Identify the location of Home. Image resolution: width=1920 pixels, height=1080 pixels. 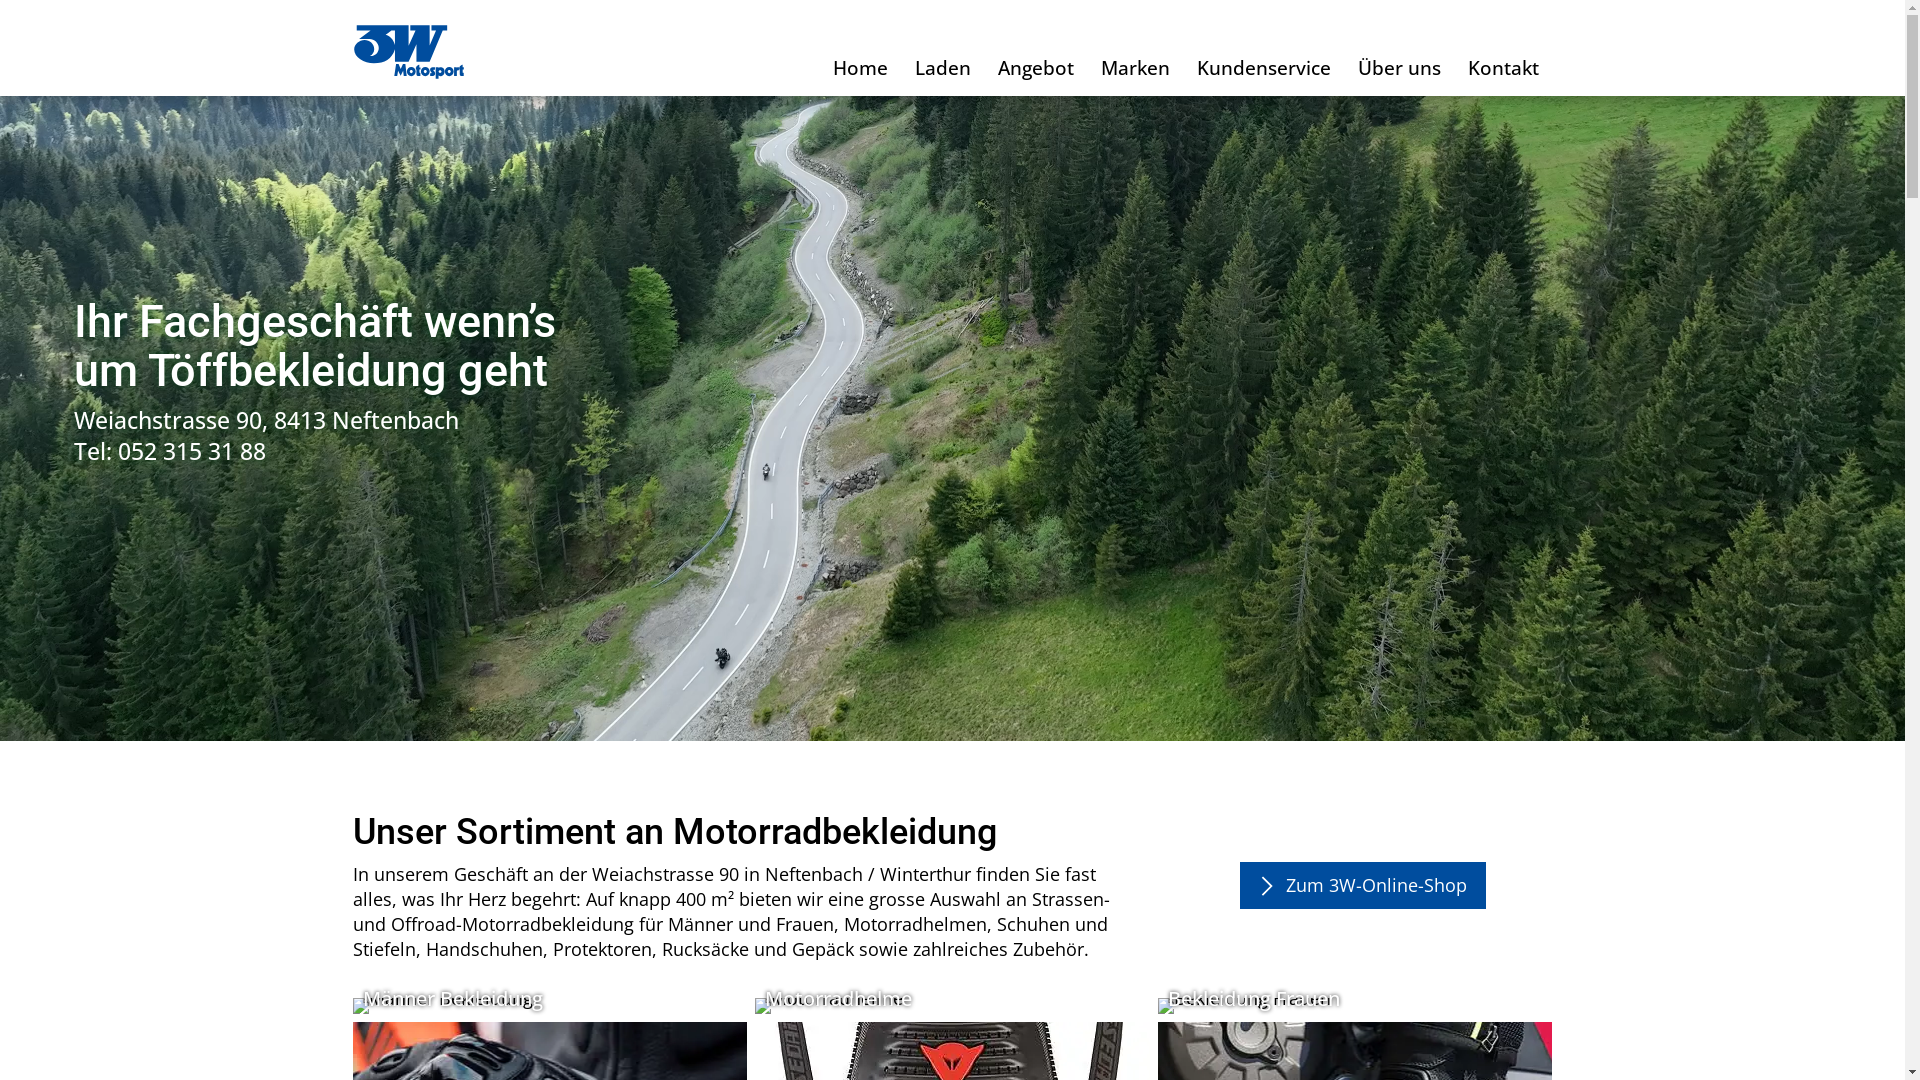
(861, 68).